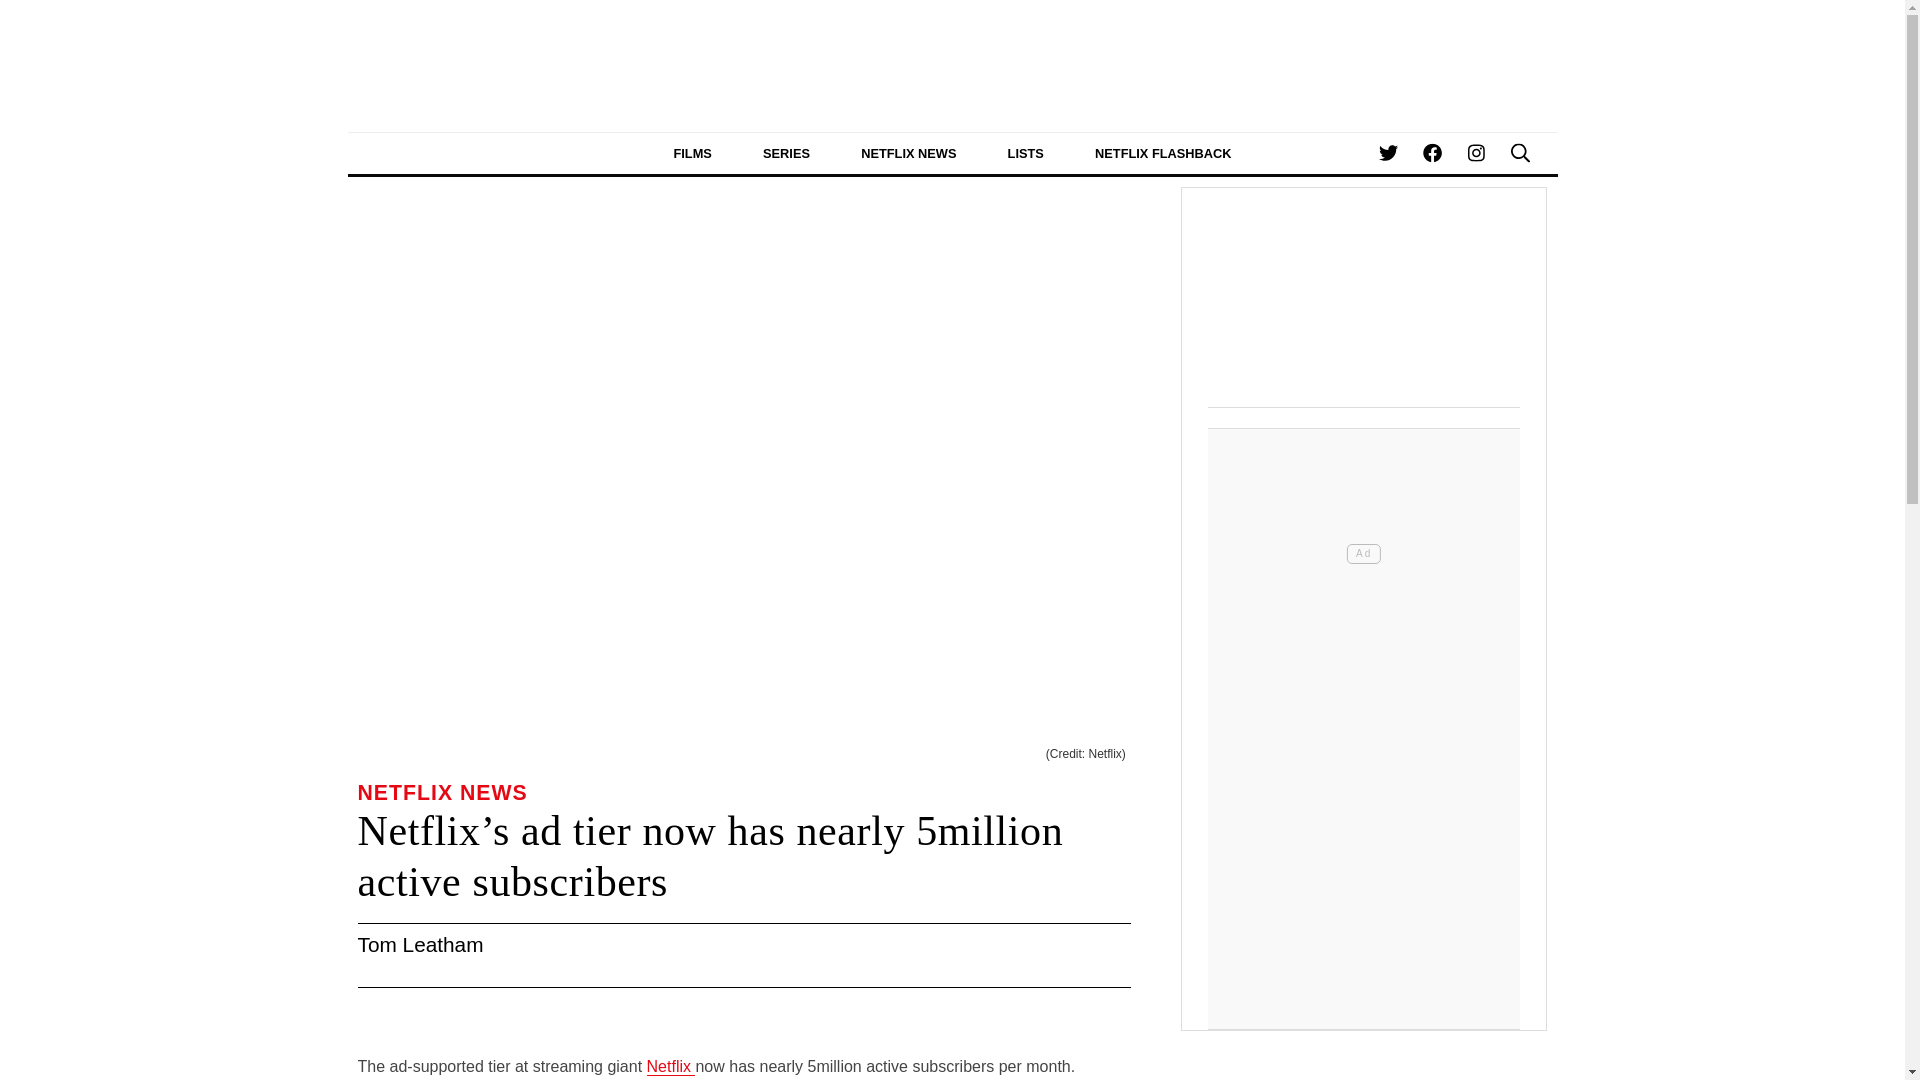 The image size is (1920, 1080). Describe the element at coordinates (908, 152) in the screenshot. I see `NETFLIX NEWS` at that location.